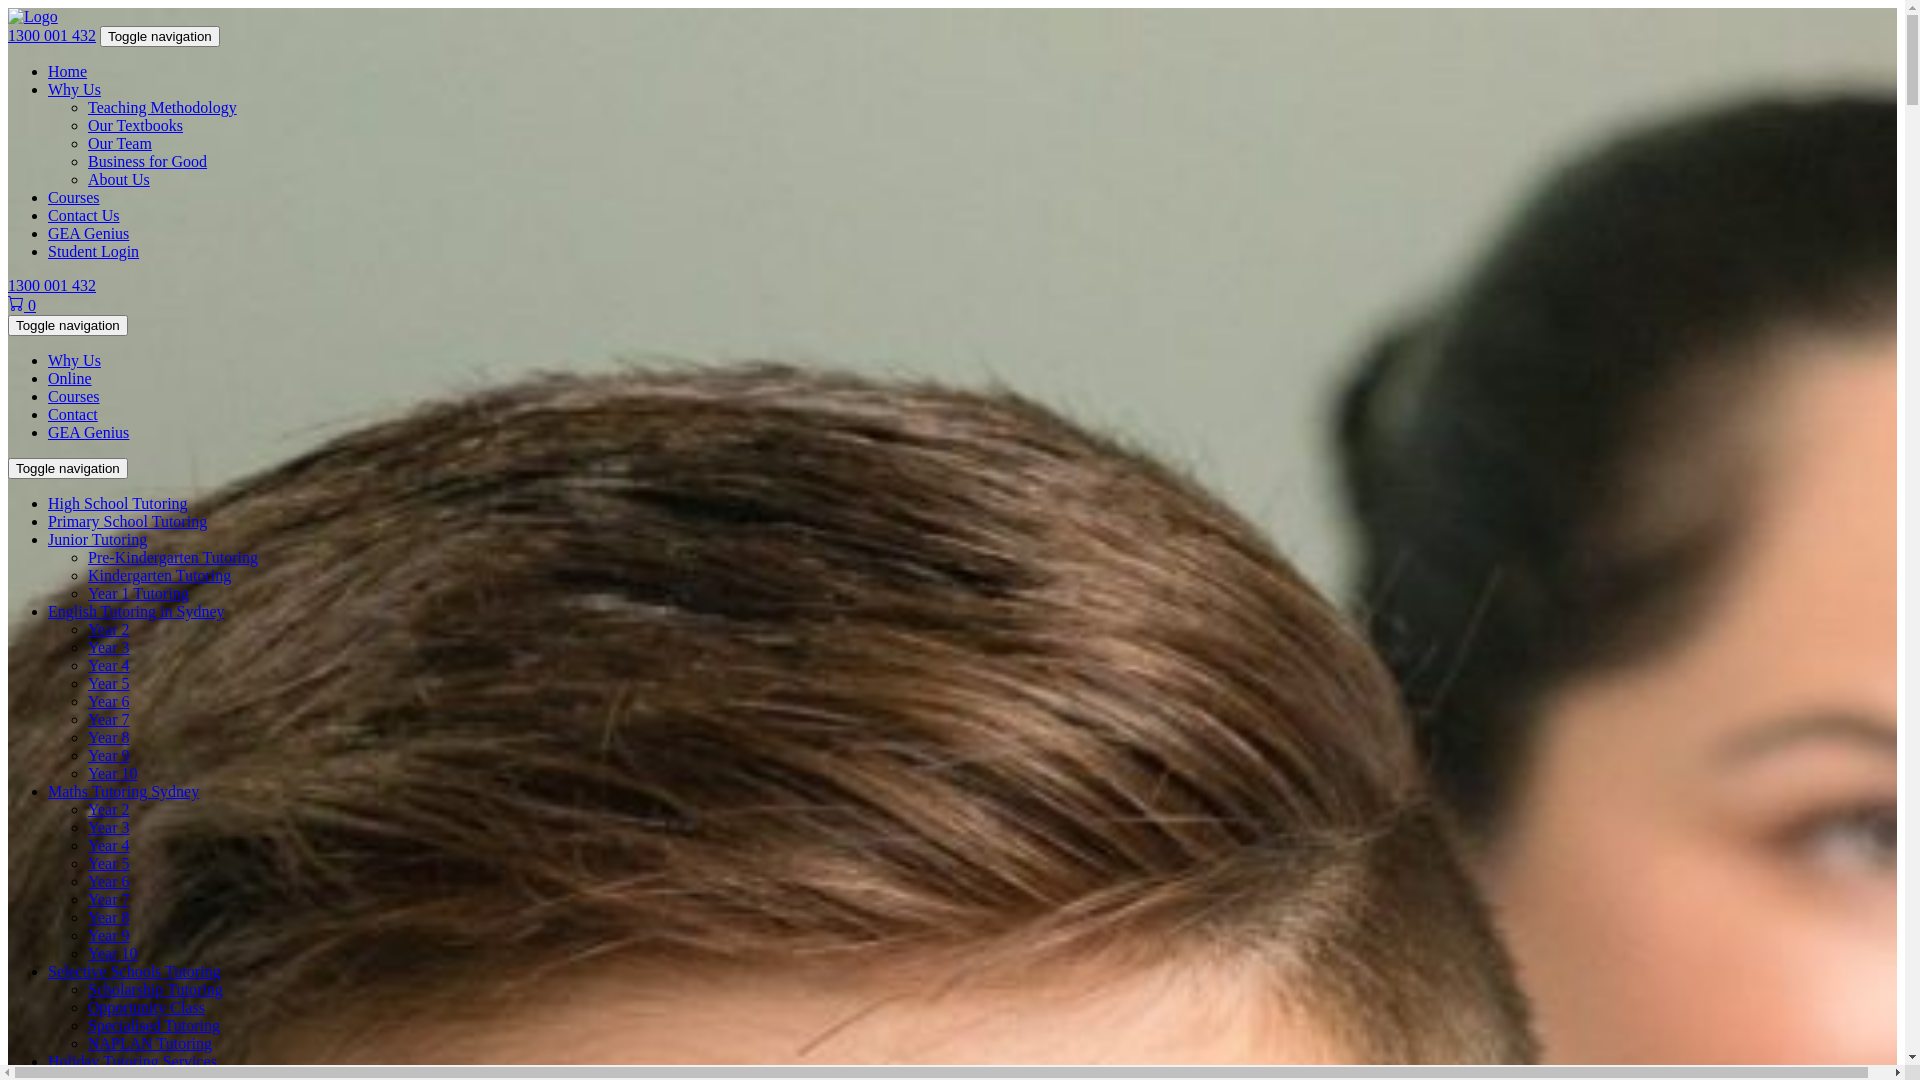  What do you see at coordinates (68, 468) in the screenshot?
I see `Toggle navigation` at bounding box center [68, 468].